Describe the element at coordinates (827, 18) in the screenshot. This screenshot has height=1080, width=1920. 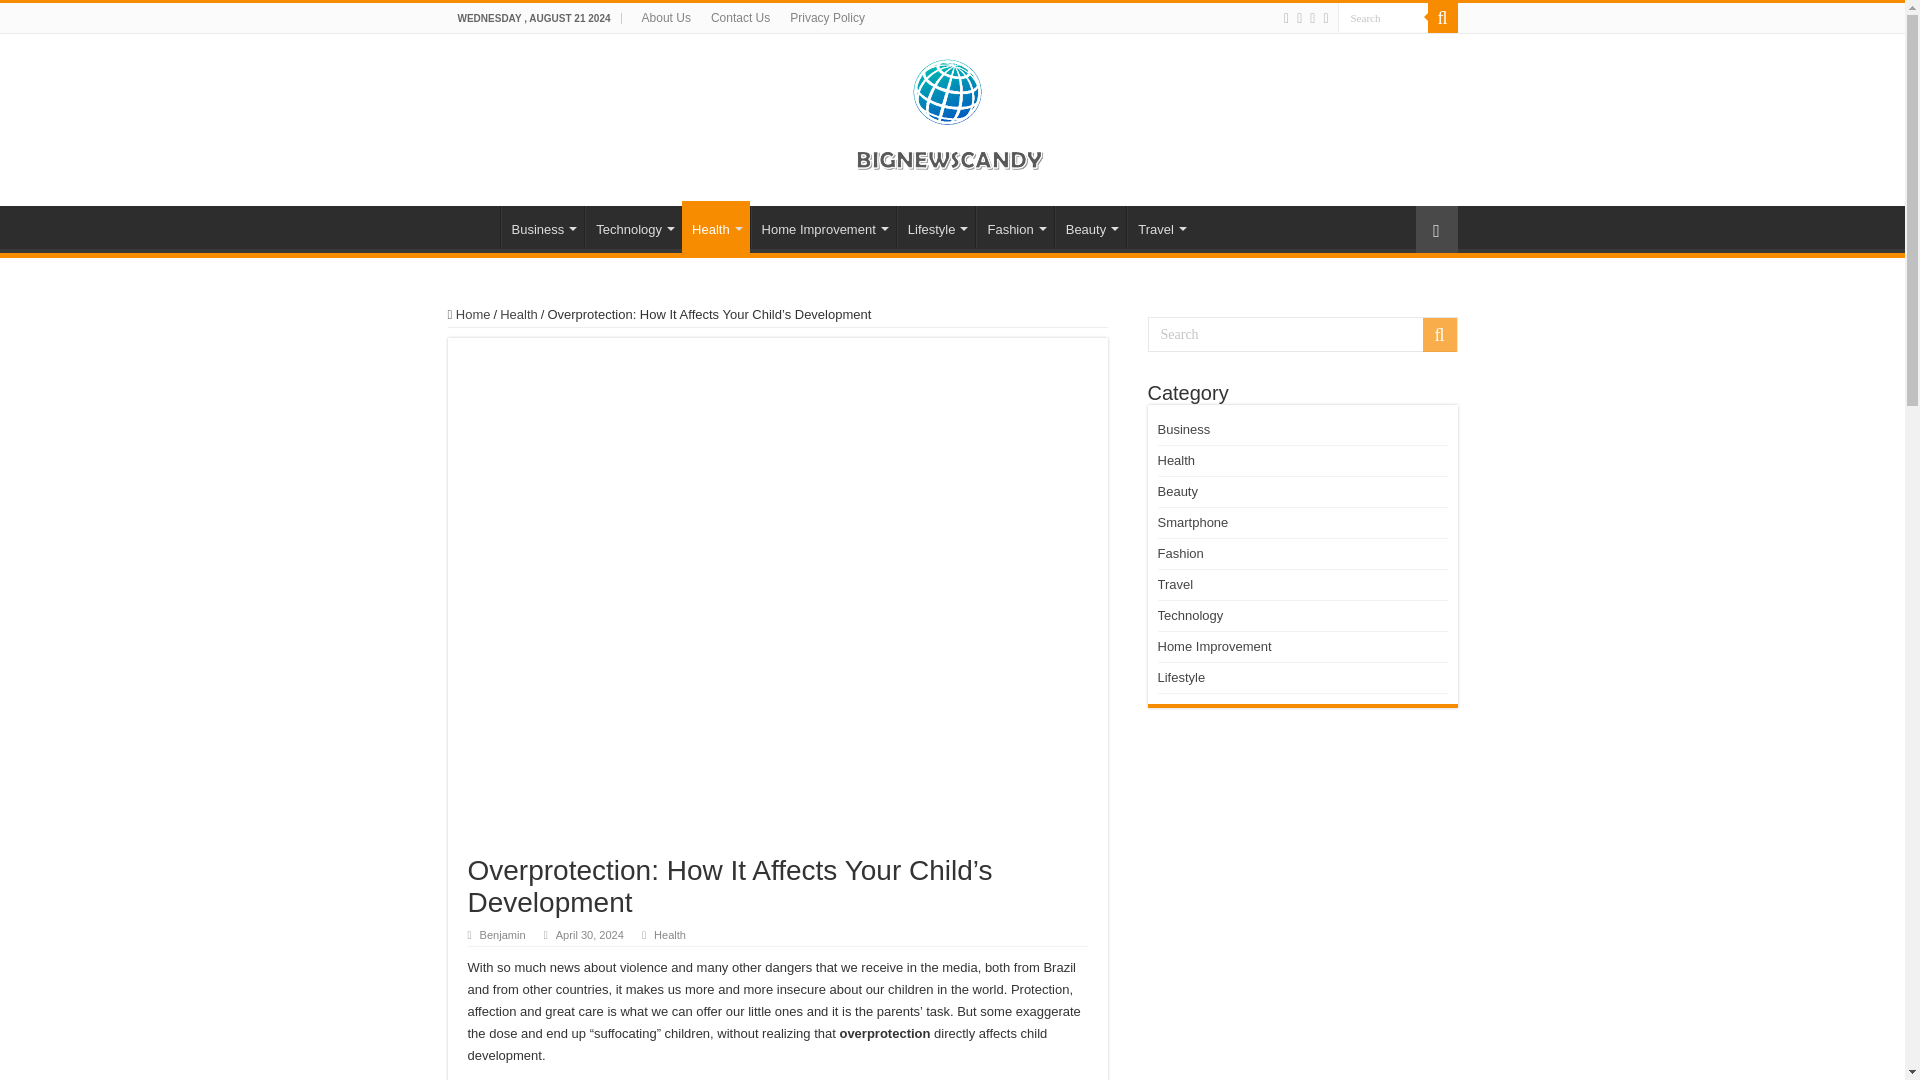
I see `Privacy Policy` at that location.